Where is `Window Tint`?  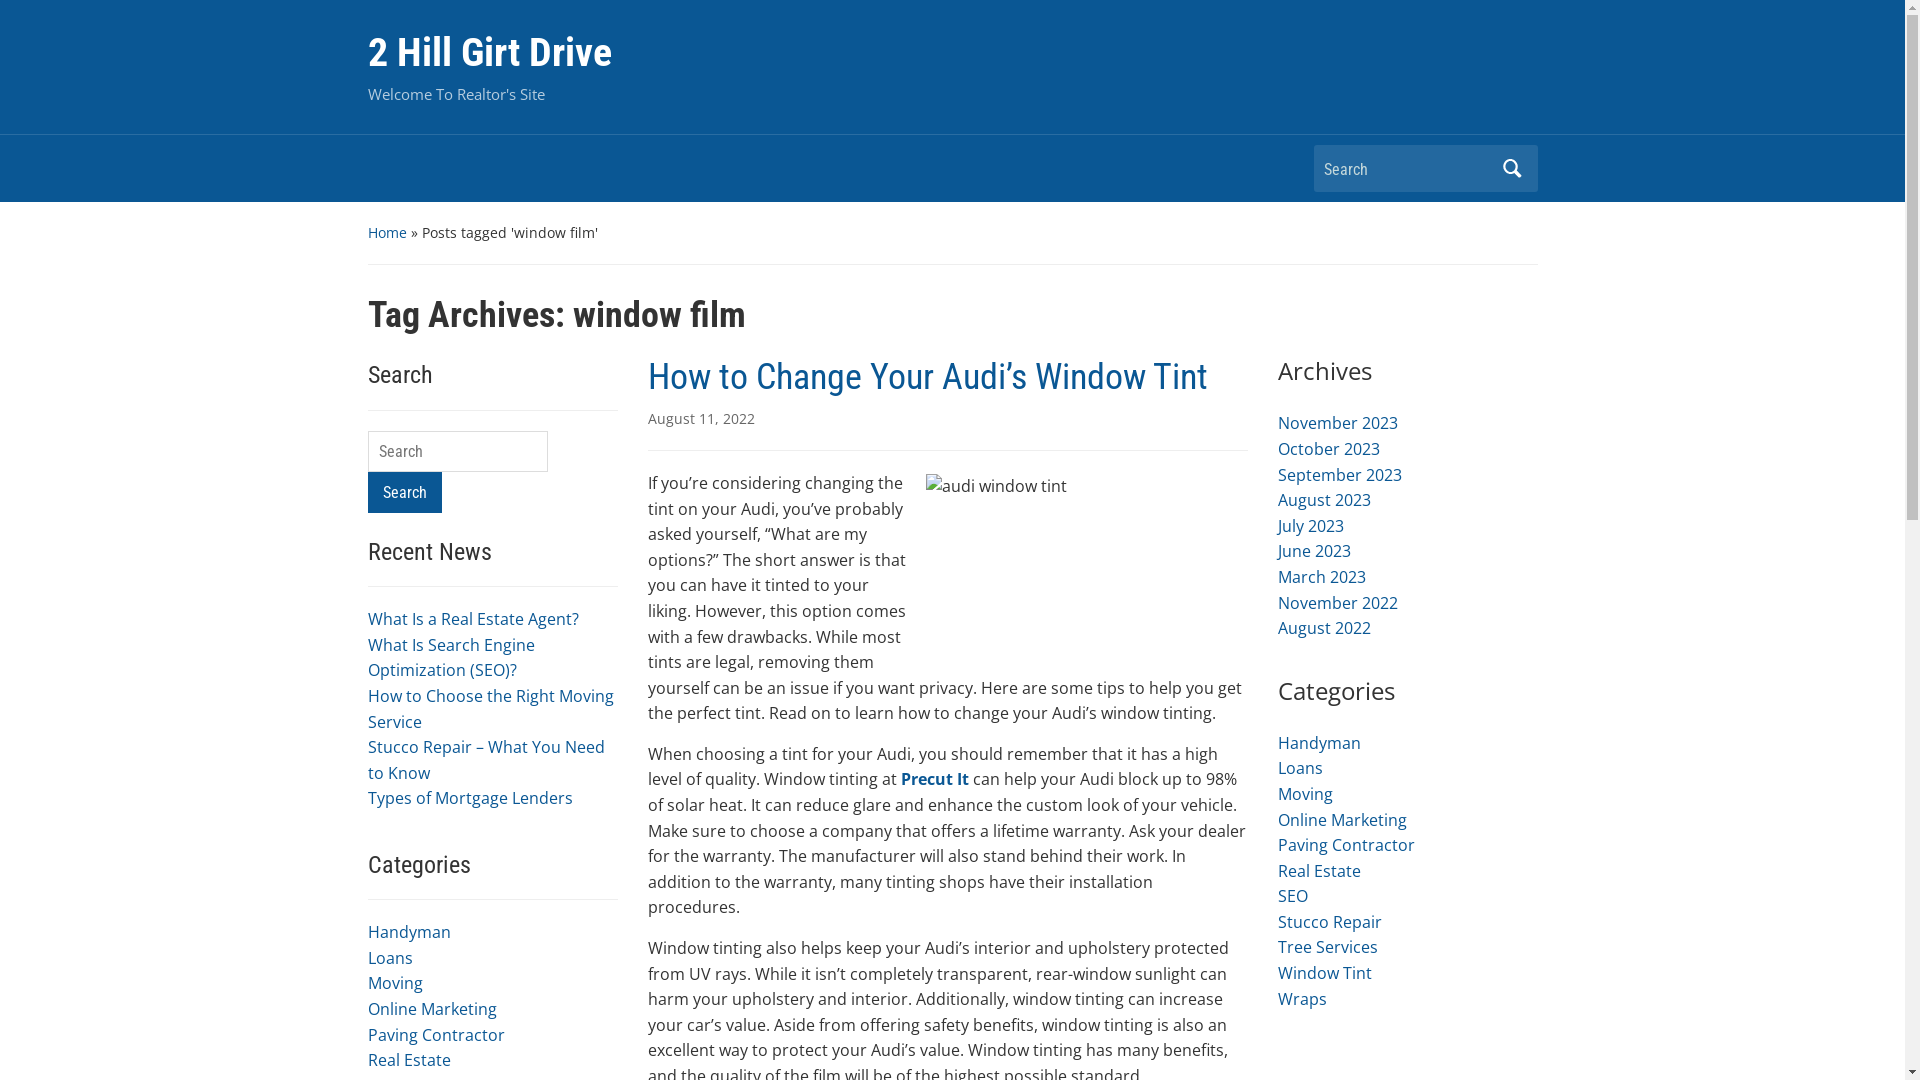 Window Tint is located at coordinates (1325, 973).